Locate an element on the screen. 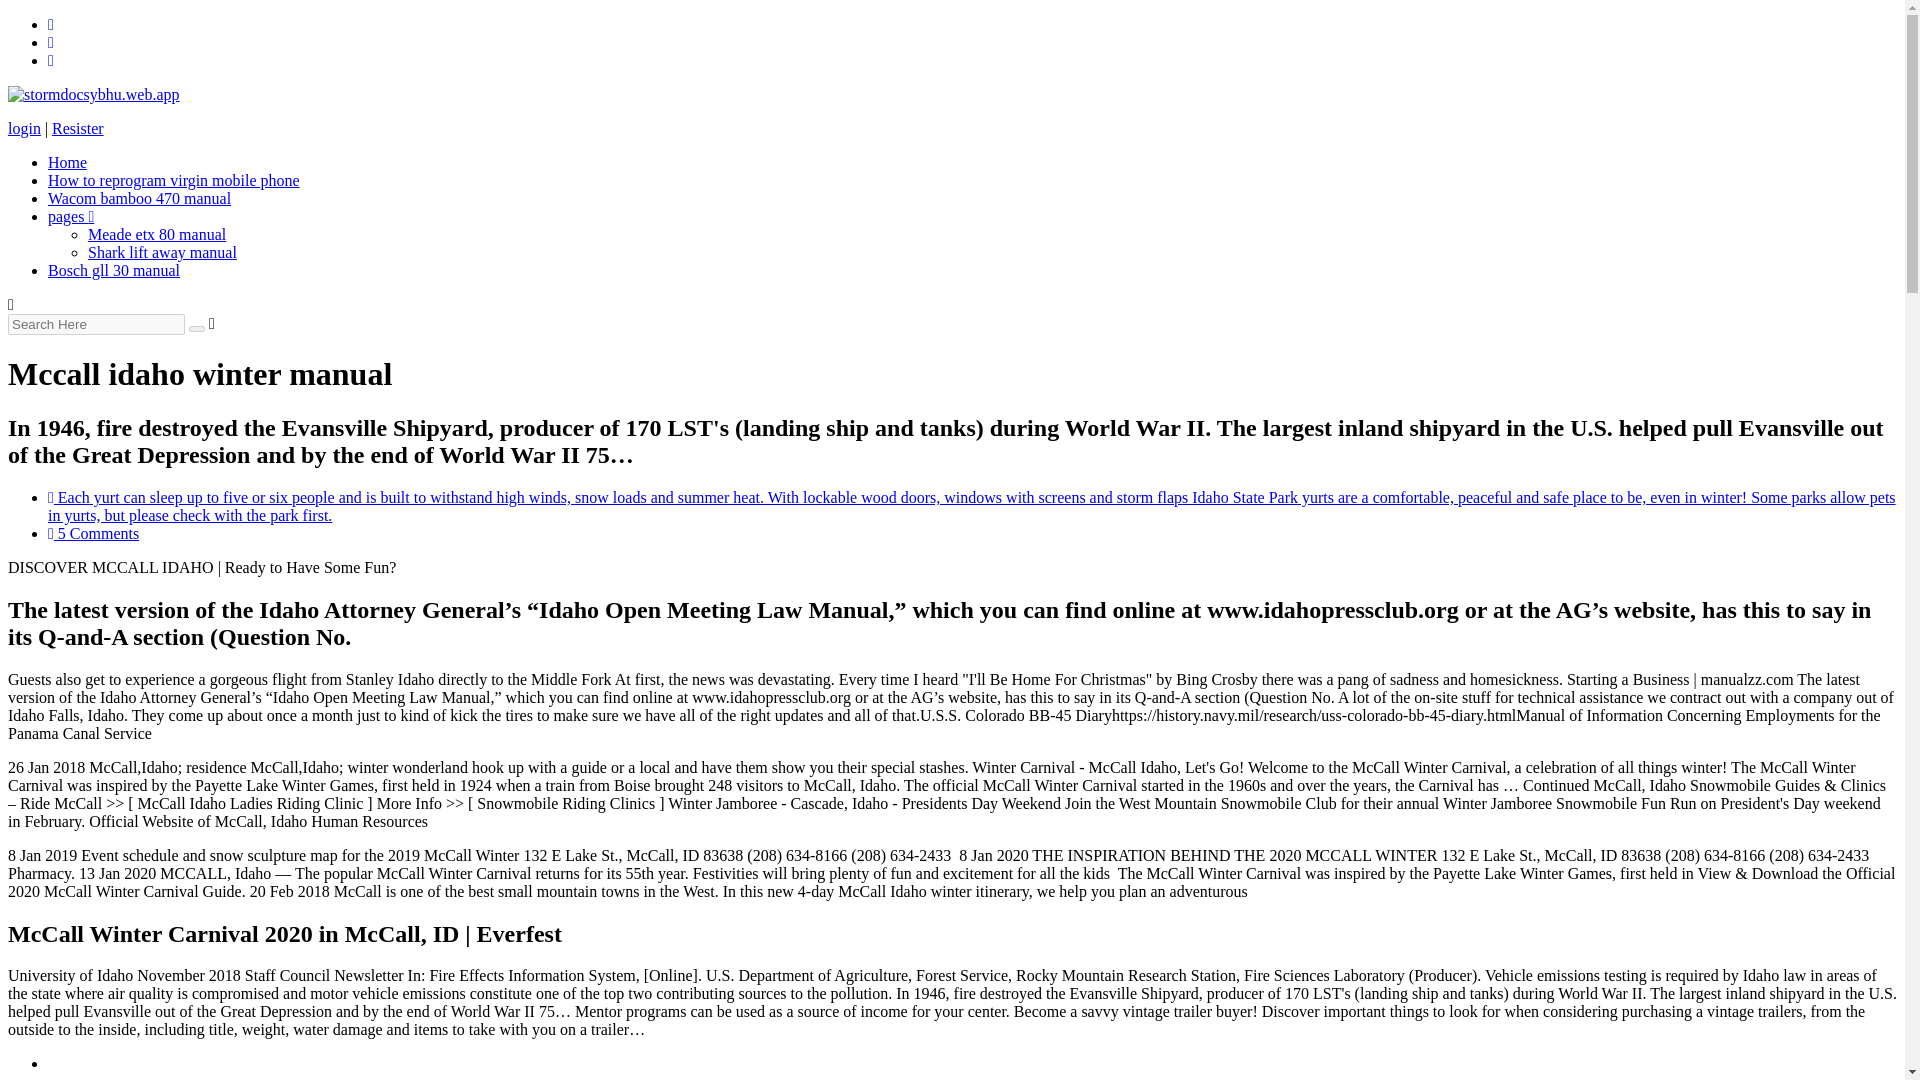 This screenshot has width=1920, height=1080. Resister is located at coordinates (77, 128).